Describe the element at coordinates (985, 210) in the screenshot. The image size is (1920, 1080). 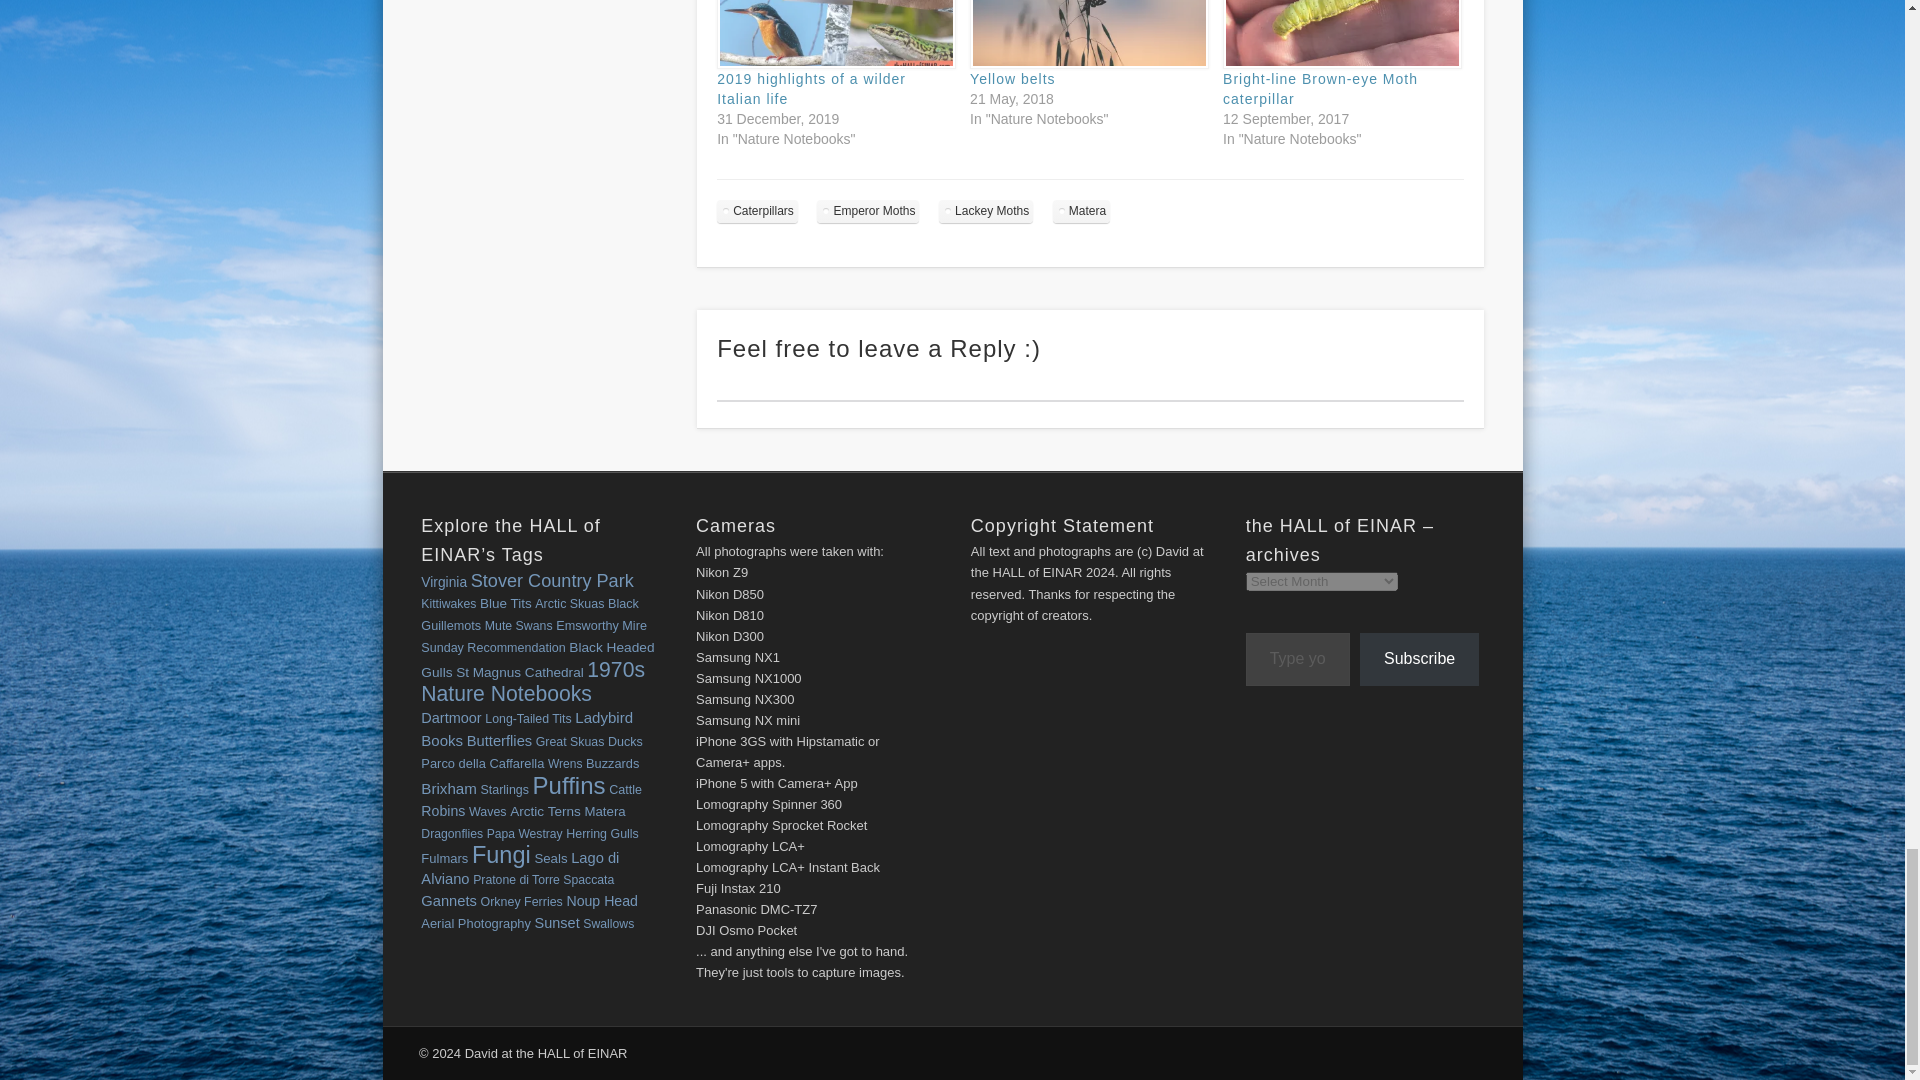
I see `Lackey Moths` at that location.